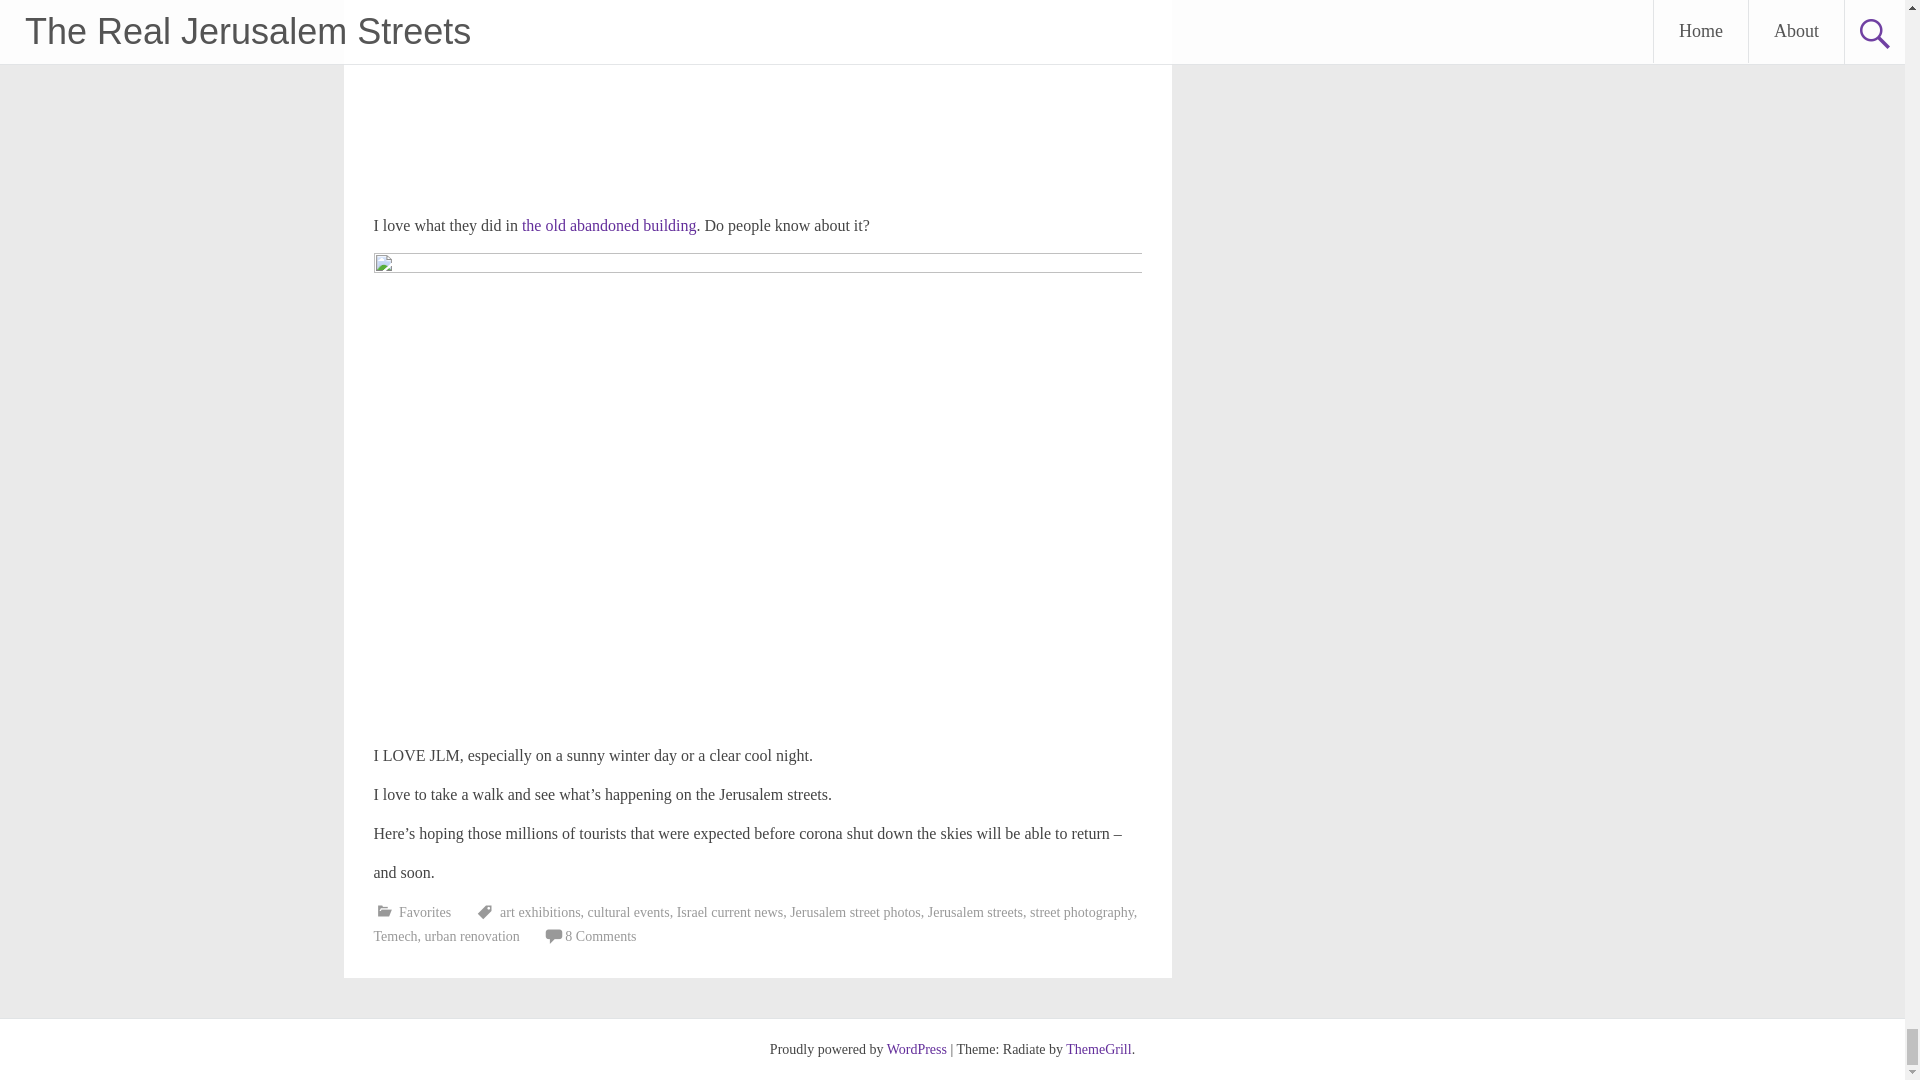 The image size is (1920, 1080). What do you see at coordinates (855, 912) in the screenshot?
I see `Jerusalem street photos` at bounding box center [855, 912].